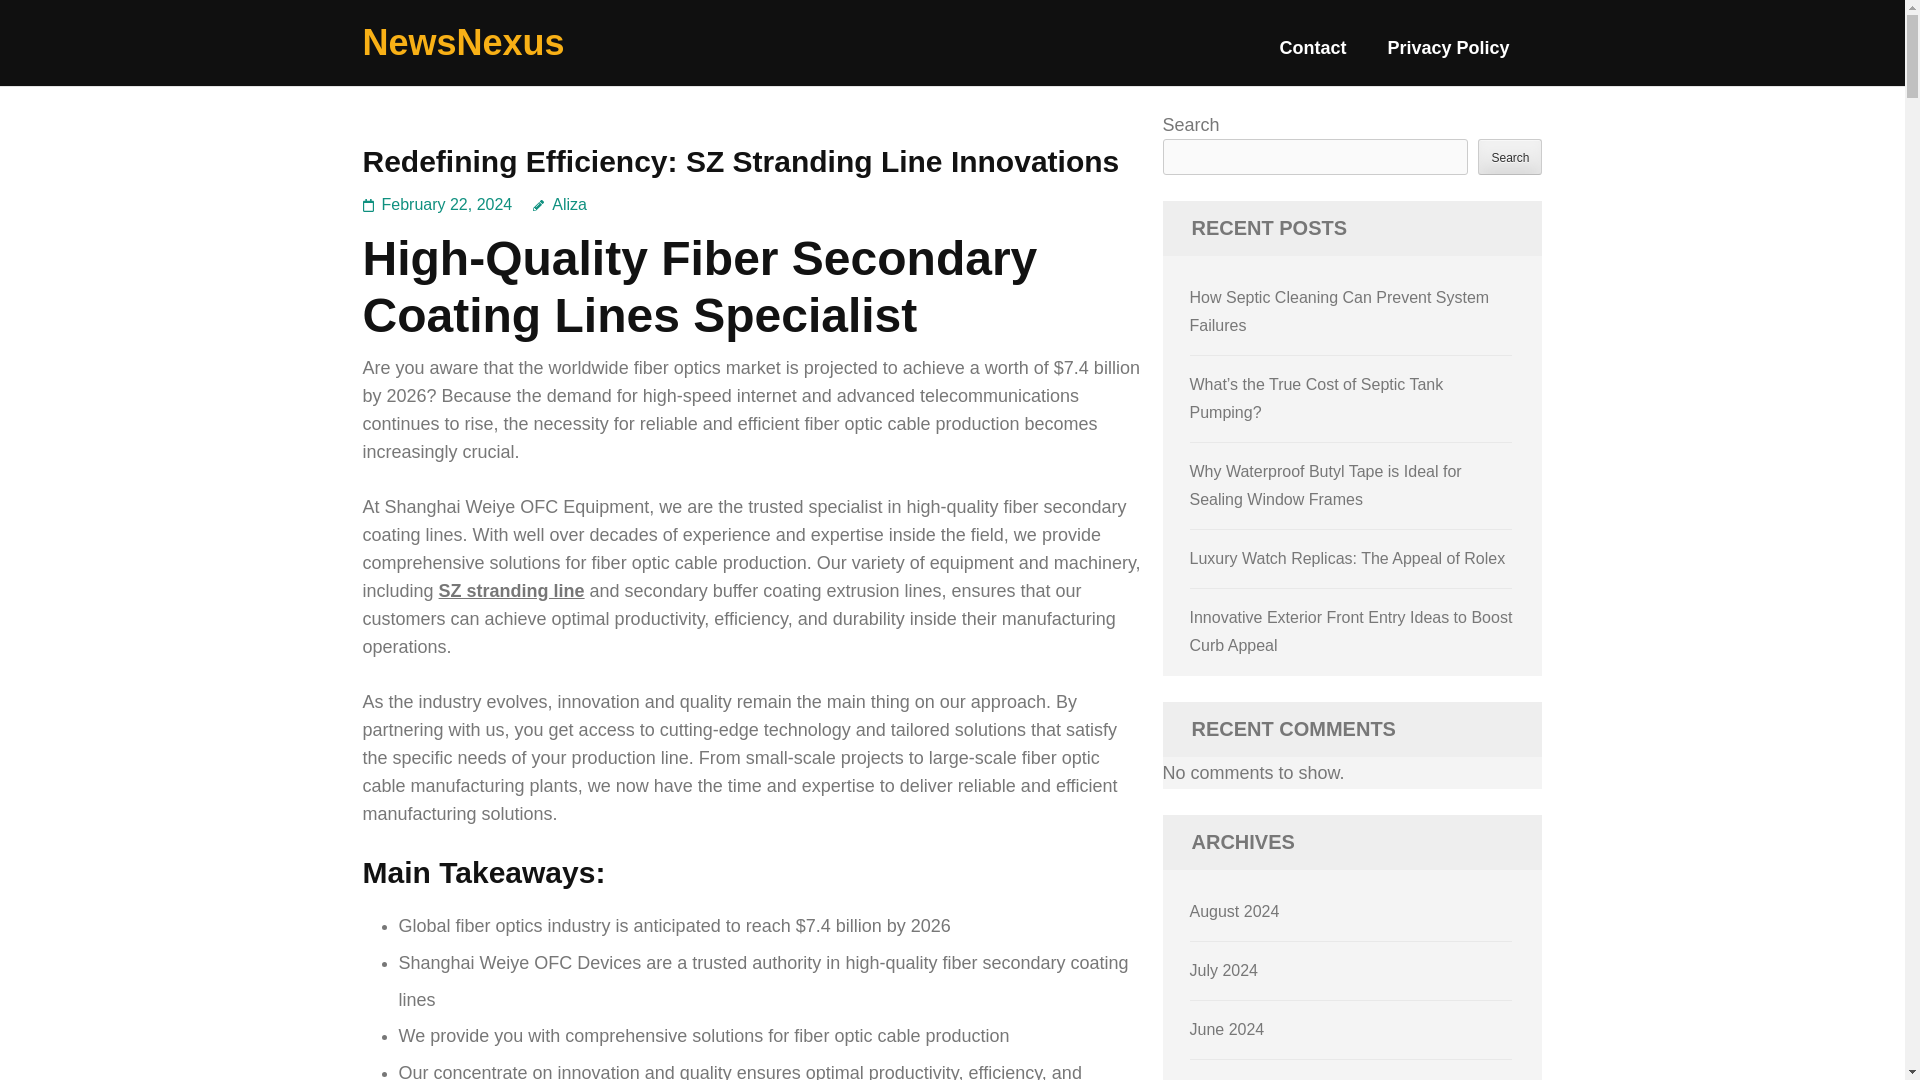 This screenshot has height=1080, width=1920. What do you see at coordinates (1348, 558) in the screenshot?
I see `Luxury Watch Replicas: The Appeal of Rolex` at bounding box center [1348, 558].